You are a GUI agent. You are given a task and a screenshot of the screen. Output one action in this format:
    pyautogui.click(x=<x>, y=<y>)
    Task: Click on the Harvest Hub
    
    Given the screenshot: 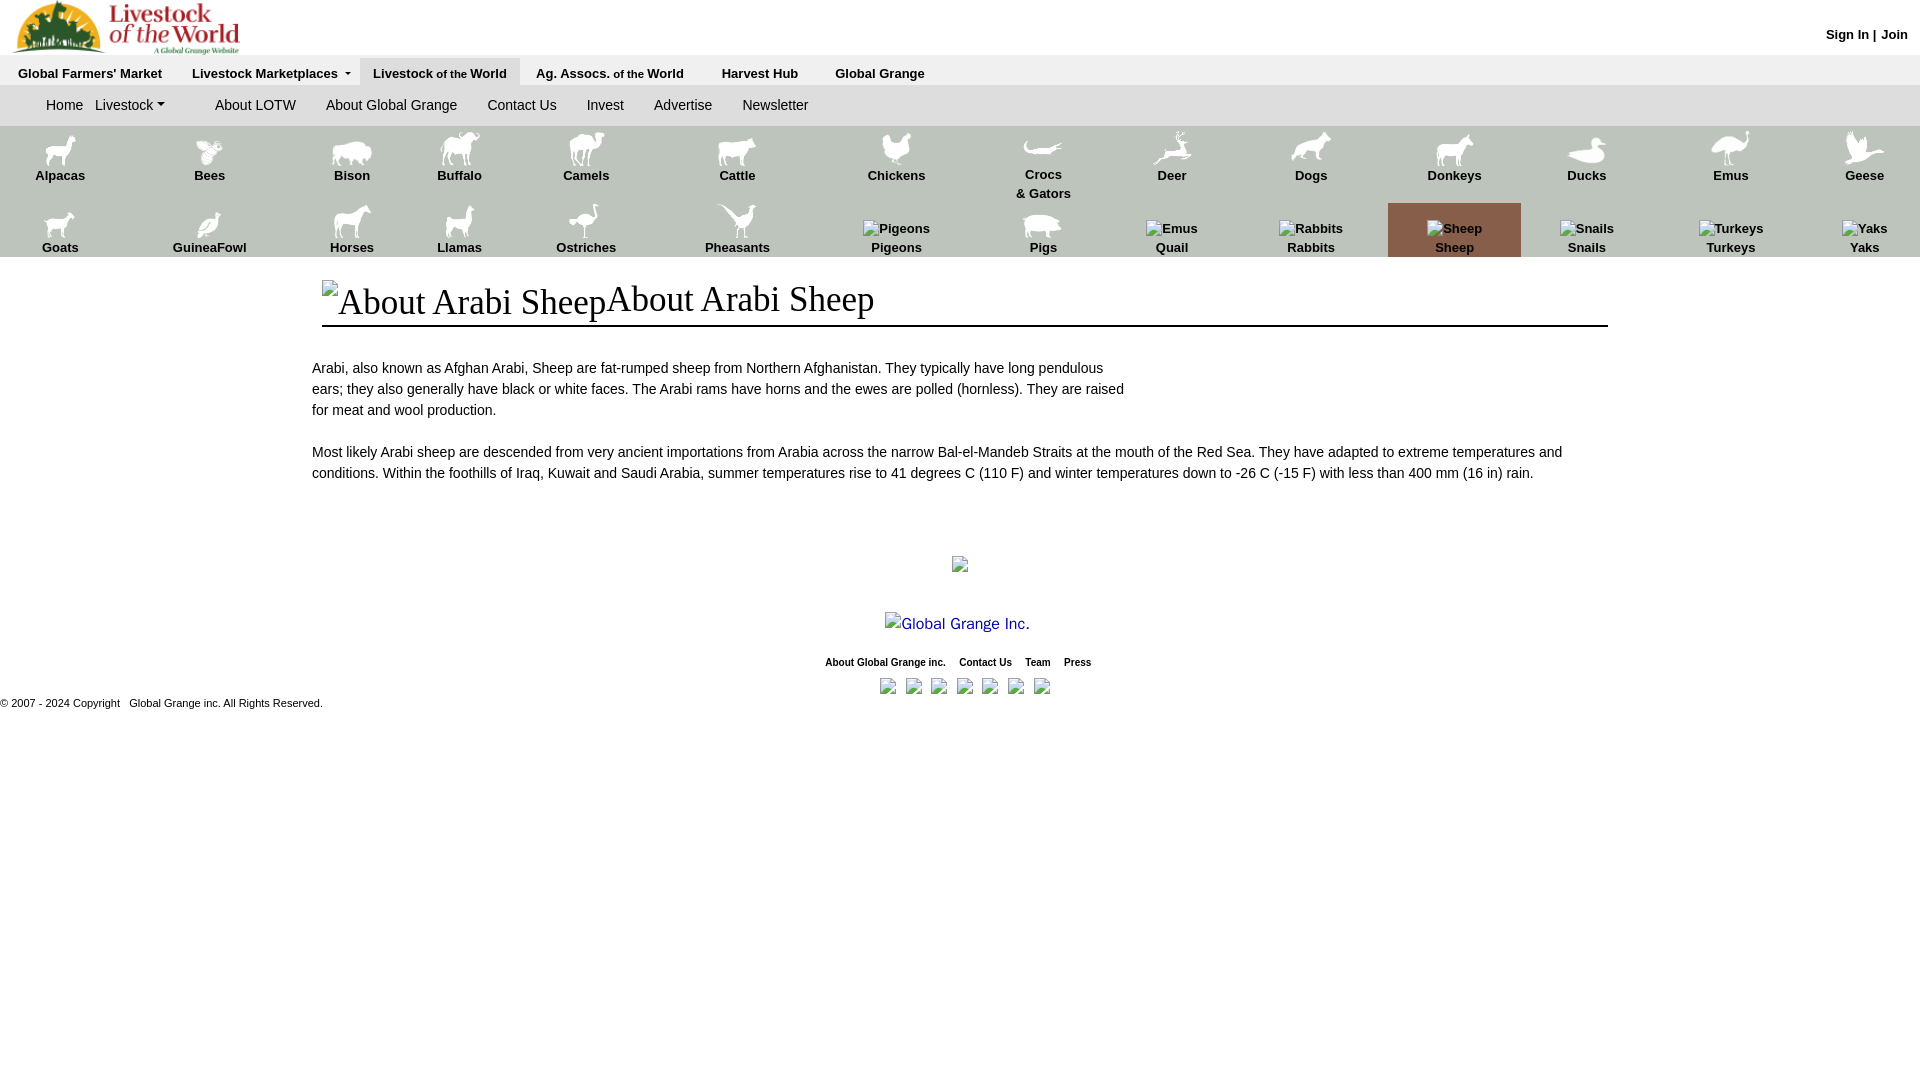 What is the action you would take?
    pyautogui.click(x=760, y=73)
    